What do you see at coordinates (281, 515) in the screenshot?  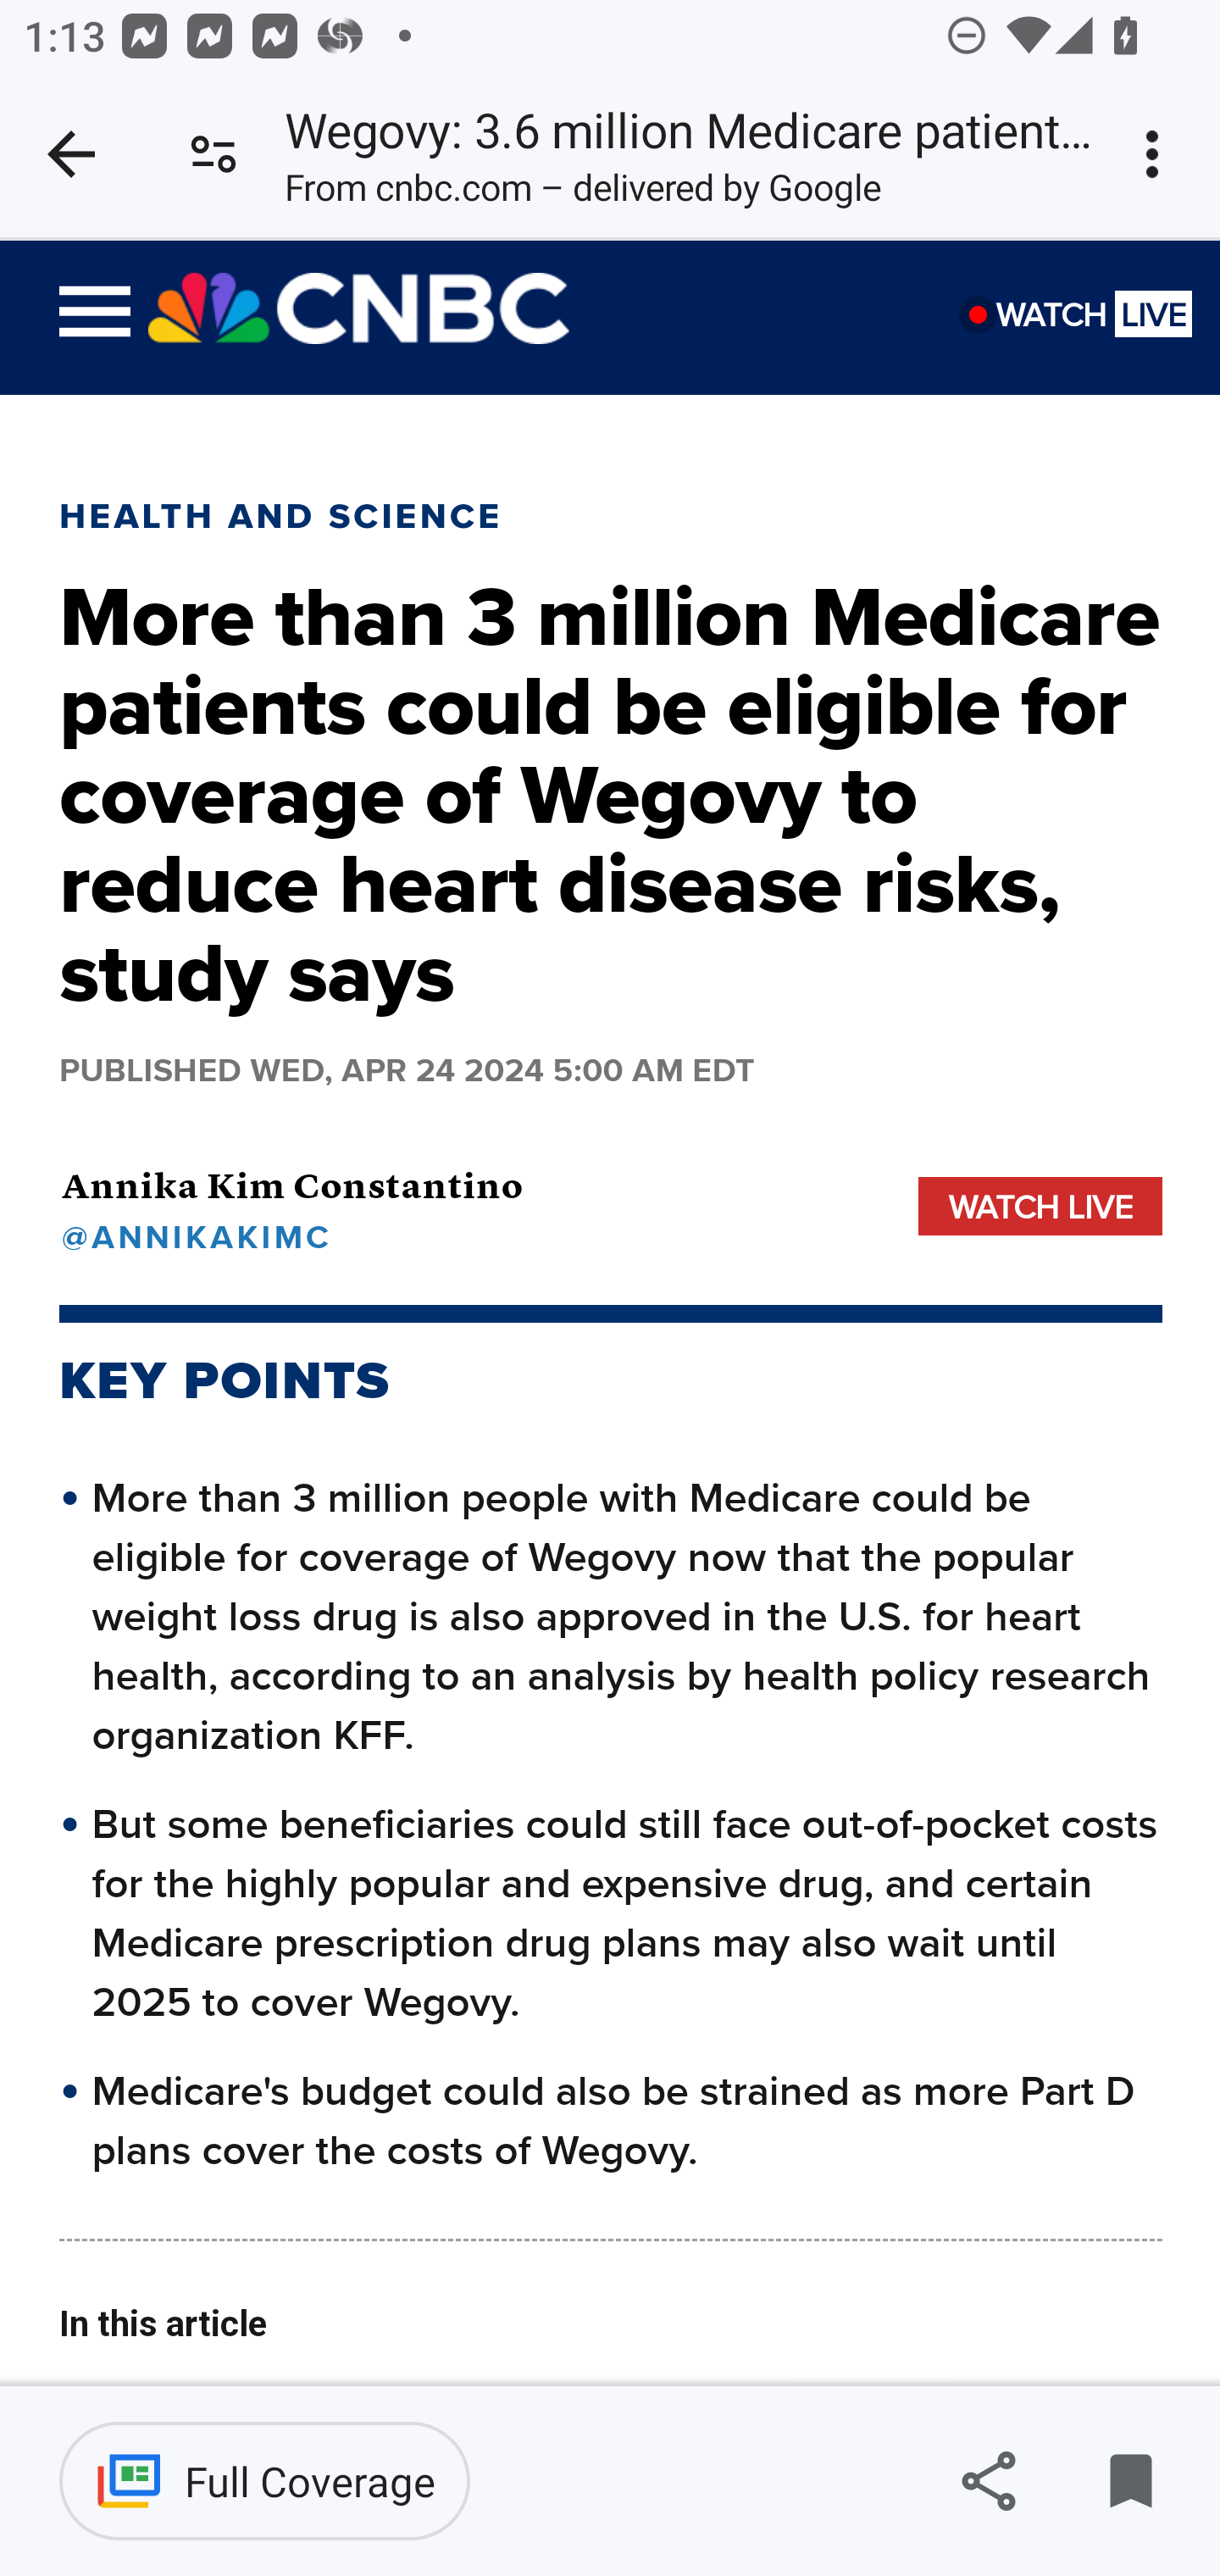 I see `HEALTH AND SCIENCE` at bounding box center [281, 515].